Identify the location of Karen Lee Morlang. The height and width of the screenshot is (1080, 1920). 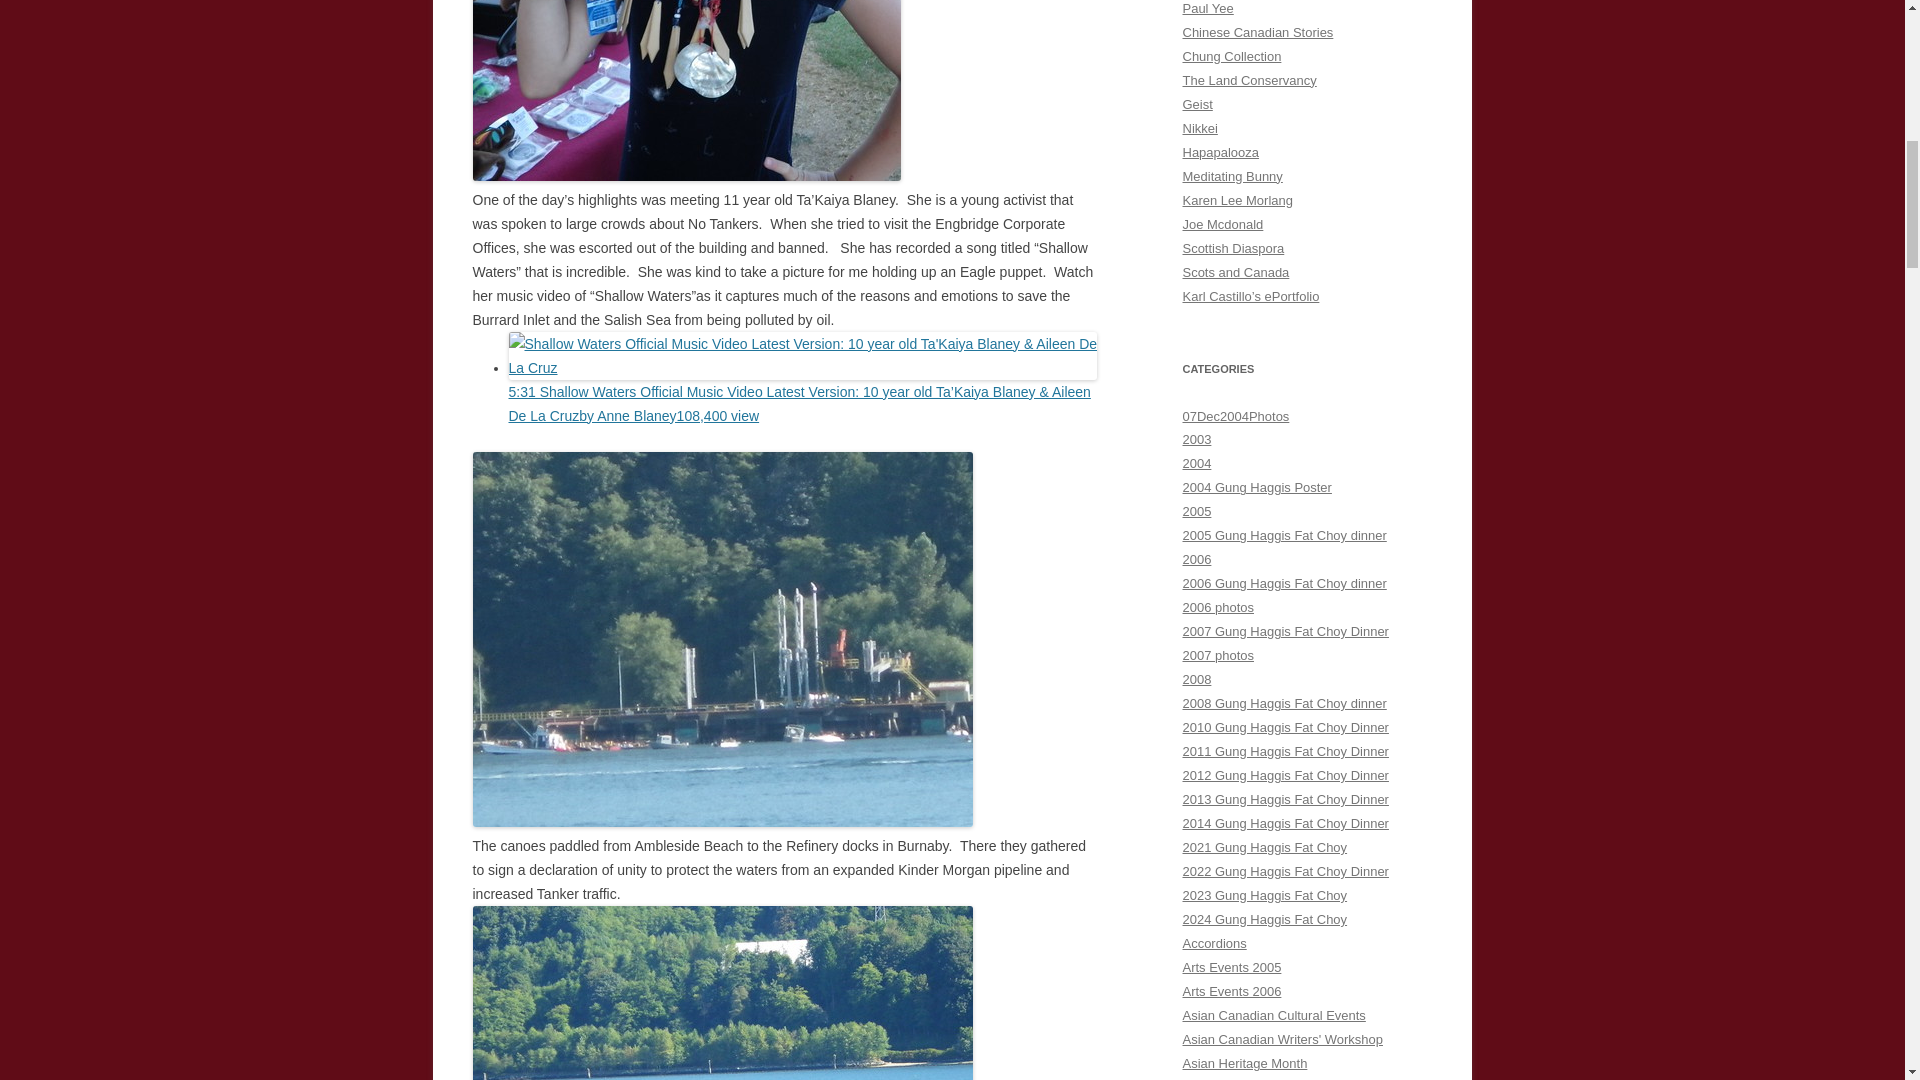
(1237, 200).